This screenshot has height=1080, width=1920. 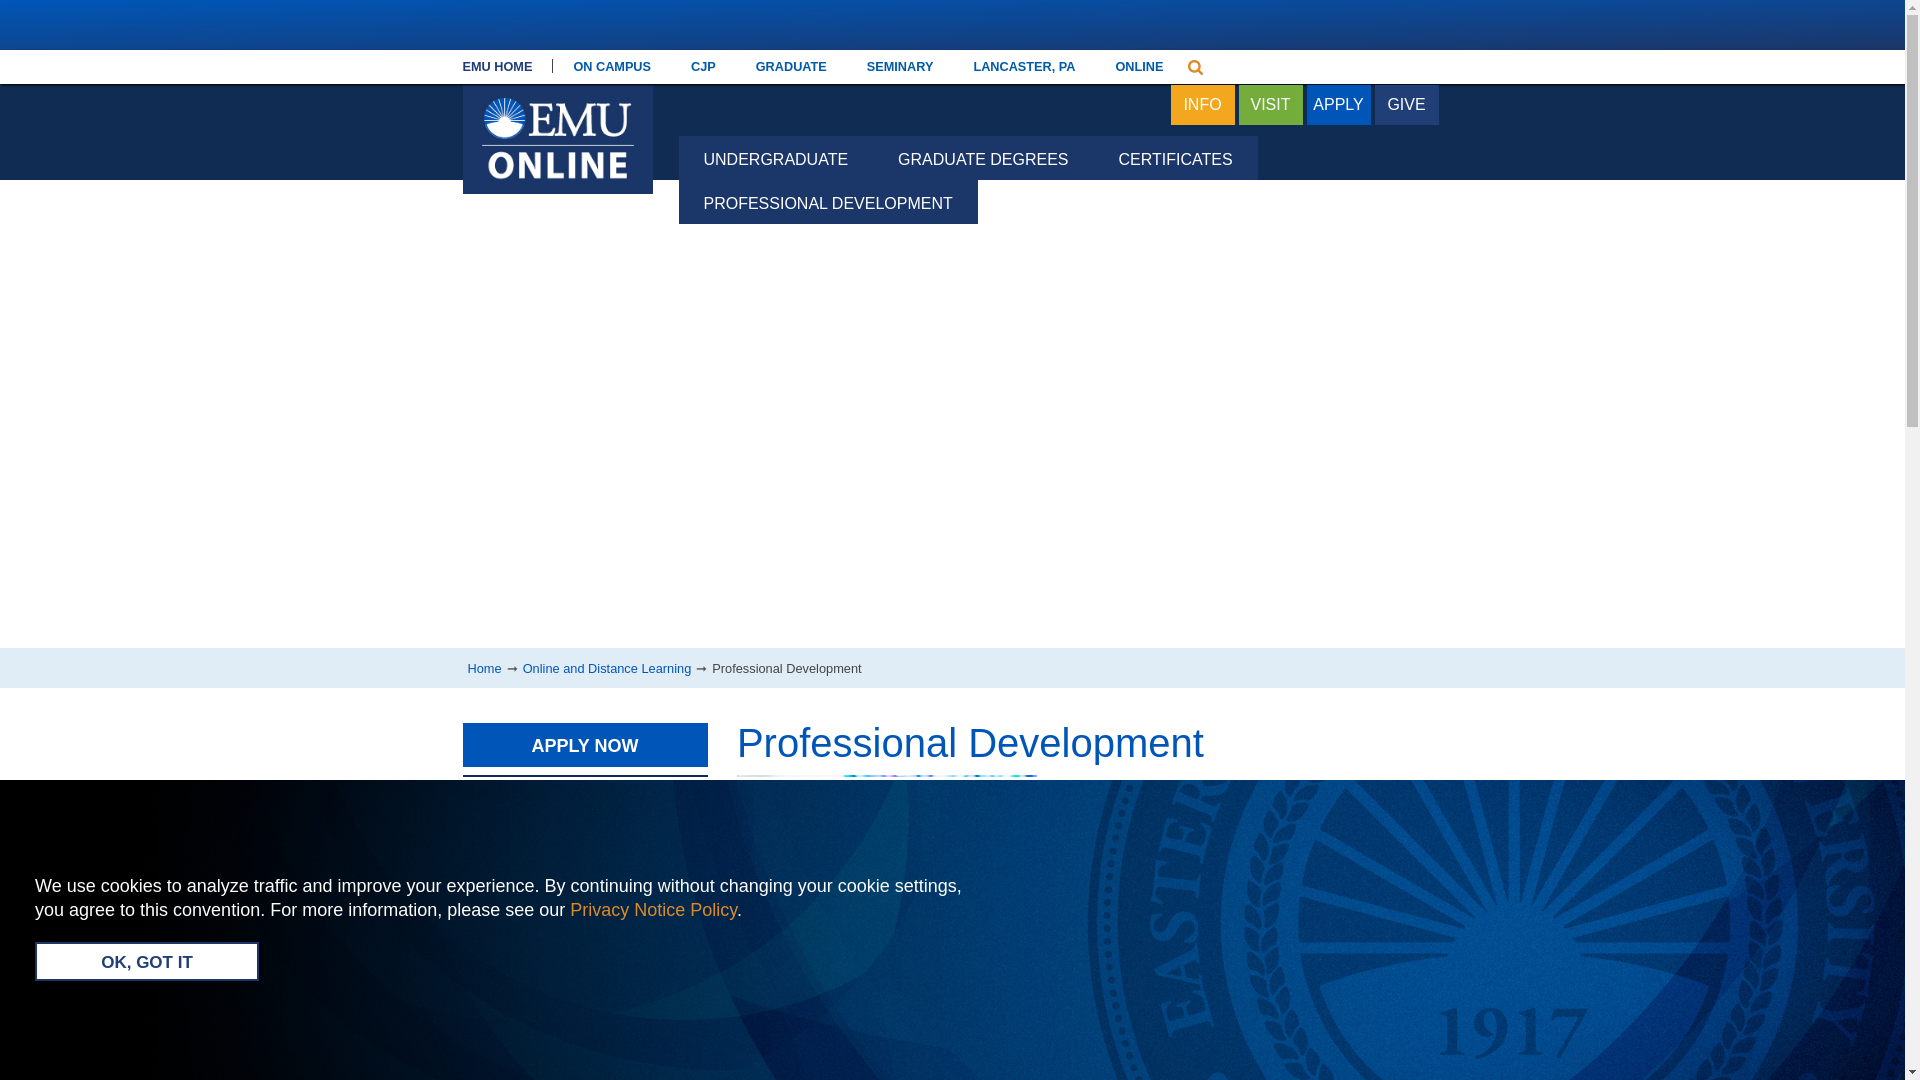 What do you see at coordinates (1406, 106) in the screenshot?
I see `GIVE` at bounding box center [1406, 106].